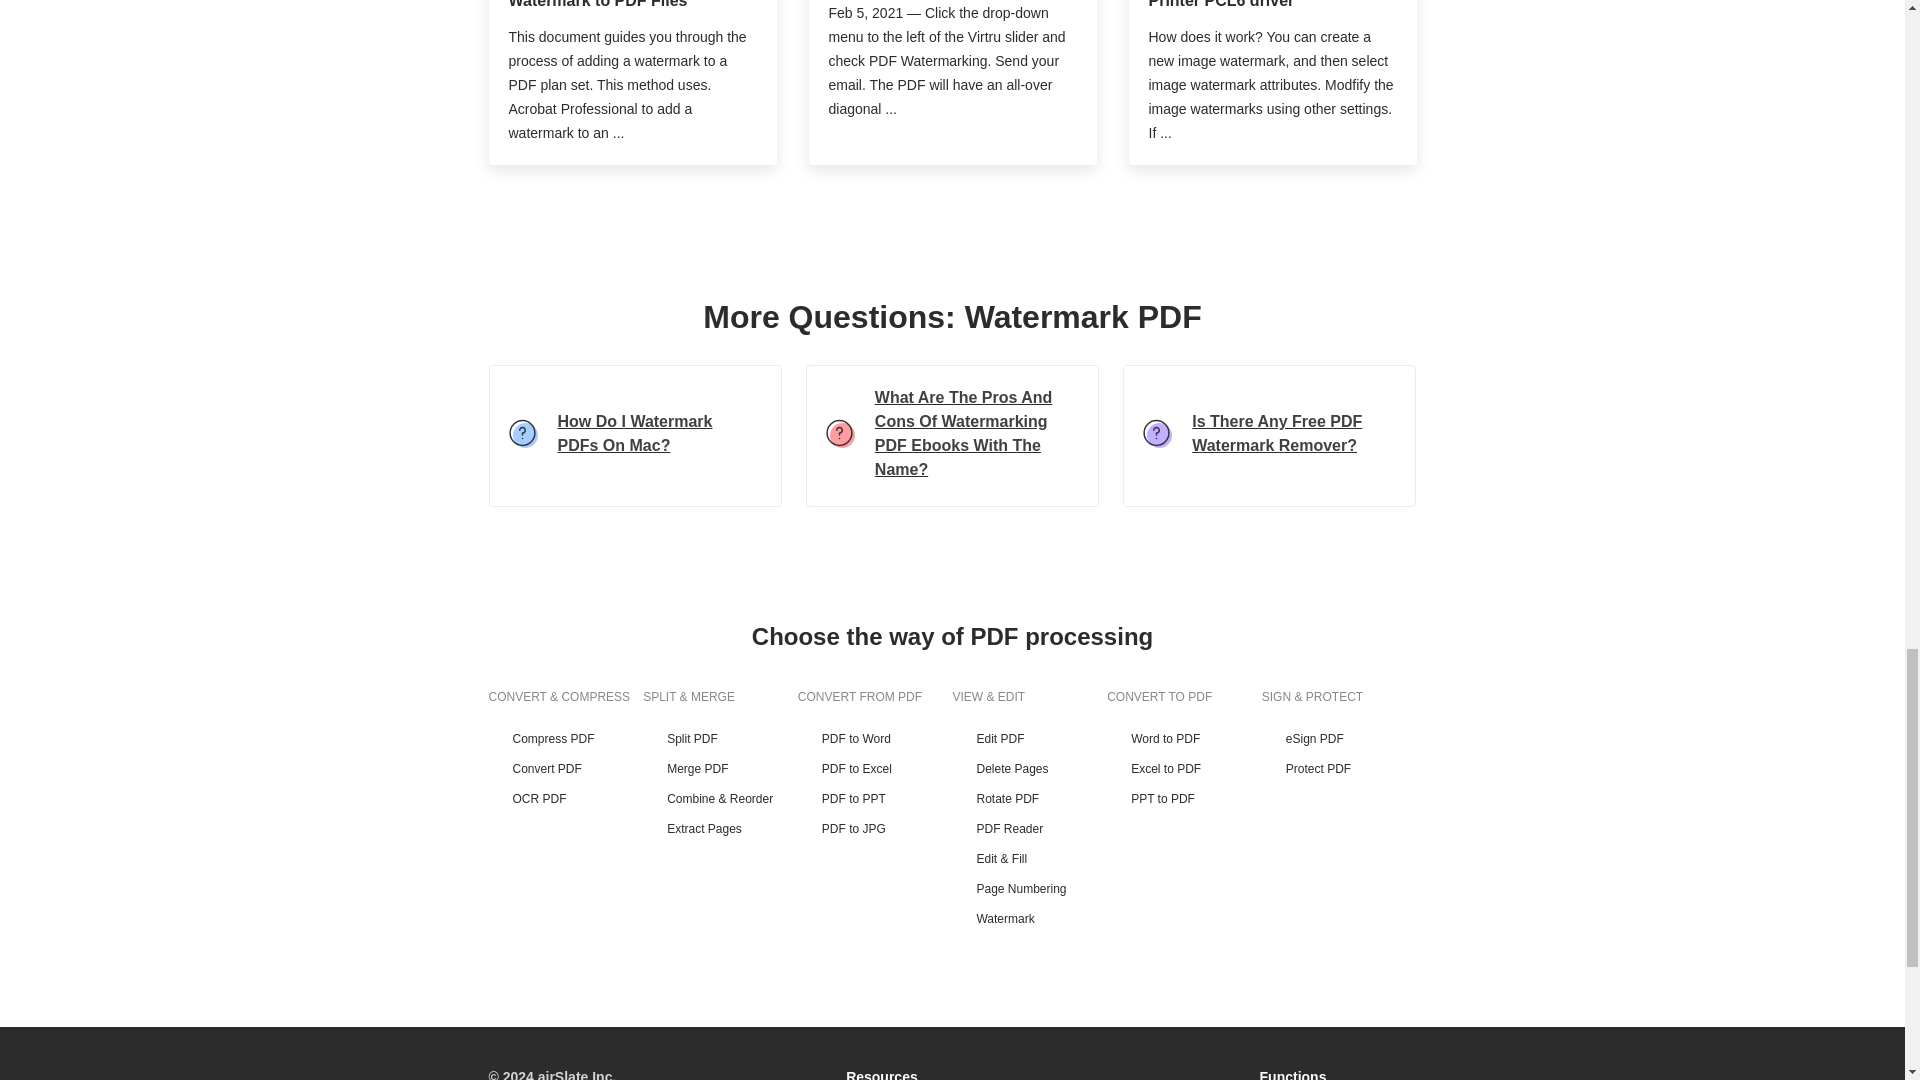  Describe the element at coordinates (1338, 739) in the screenshot. I see `eSign PDF` at that location.